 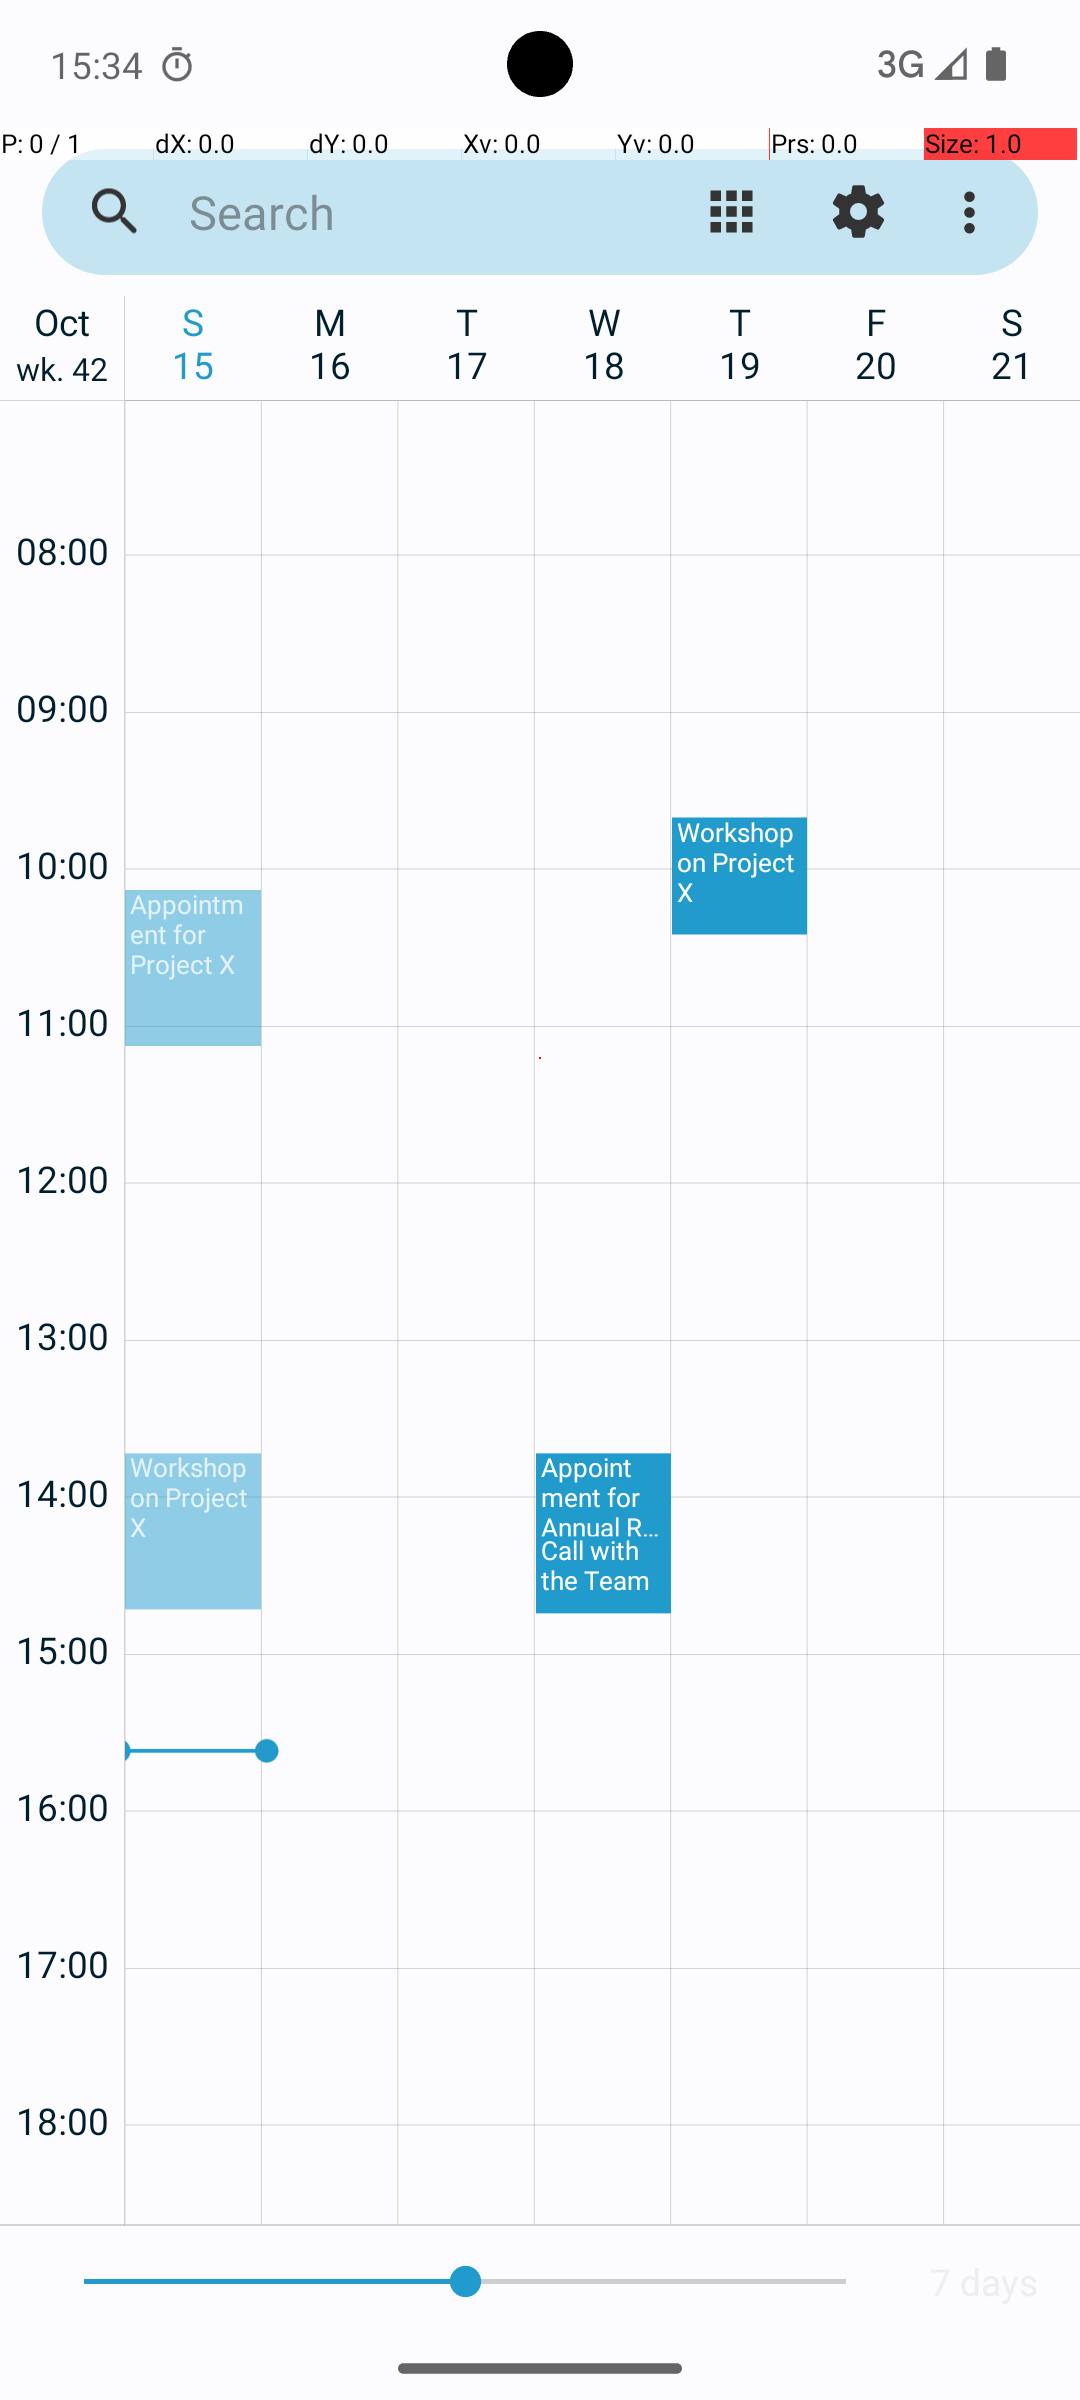 I want to click on S
21, so click(x=1012, y=343).